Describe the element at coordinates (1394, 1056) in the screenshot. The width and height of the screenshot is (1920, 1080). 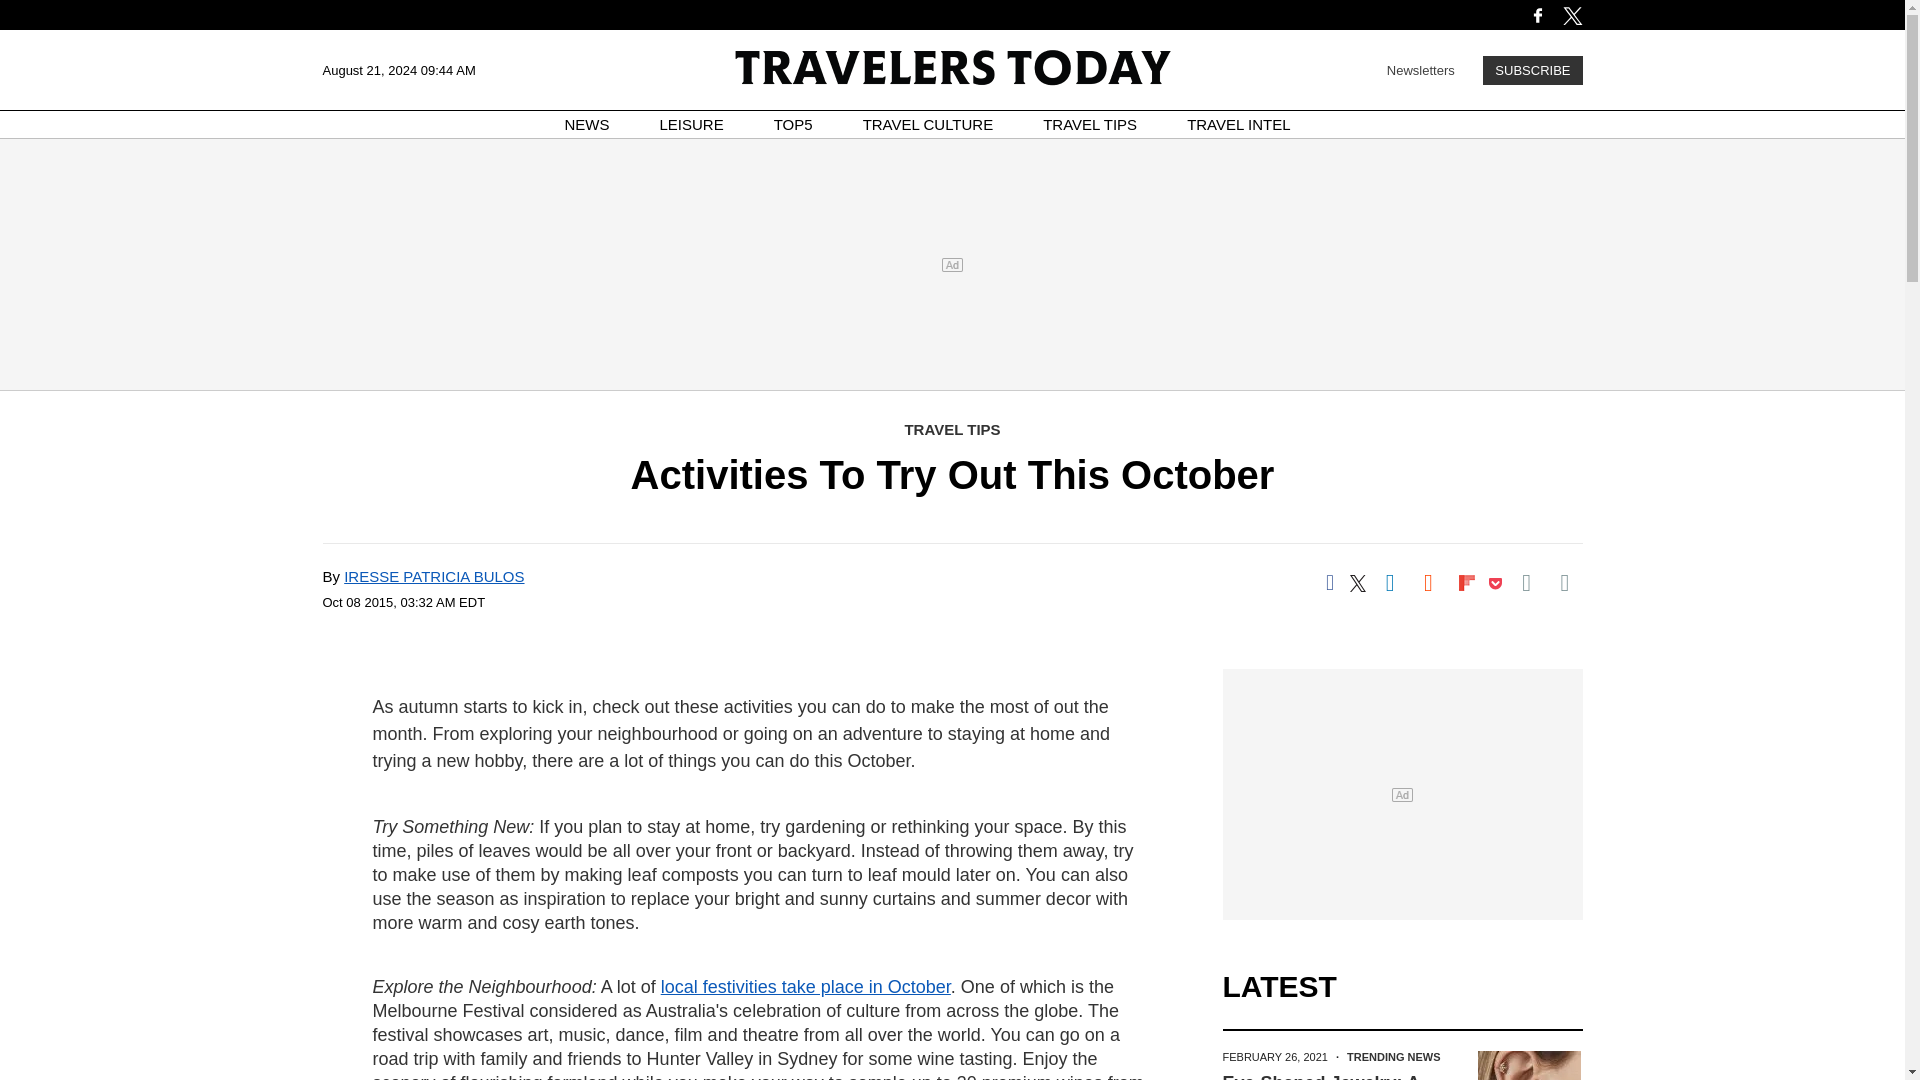
I see `TRENDING NEWS` at that location.